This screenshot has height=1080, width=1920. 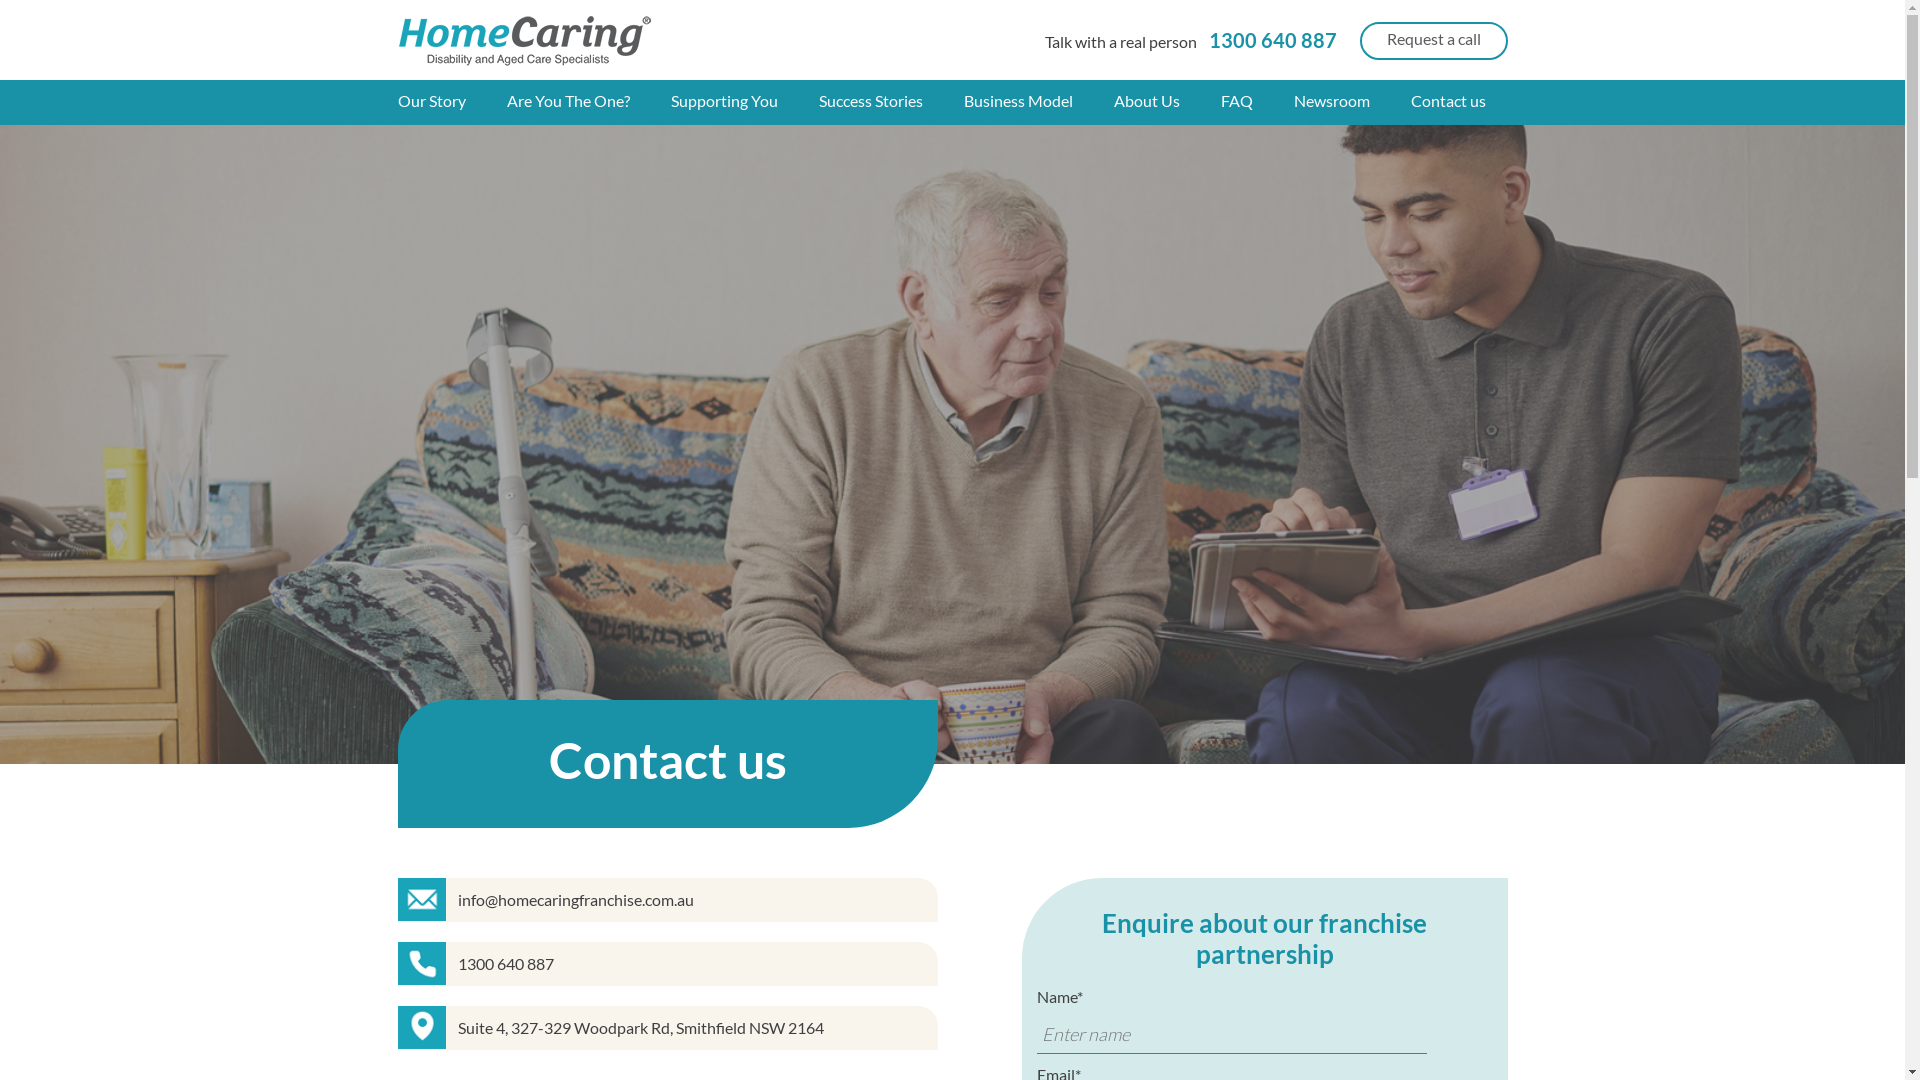 I want to click on Are You The One?, so click(x=588, y=102).